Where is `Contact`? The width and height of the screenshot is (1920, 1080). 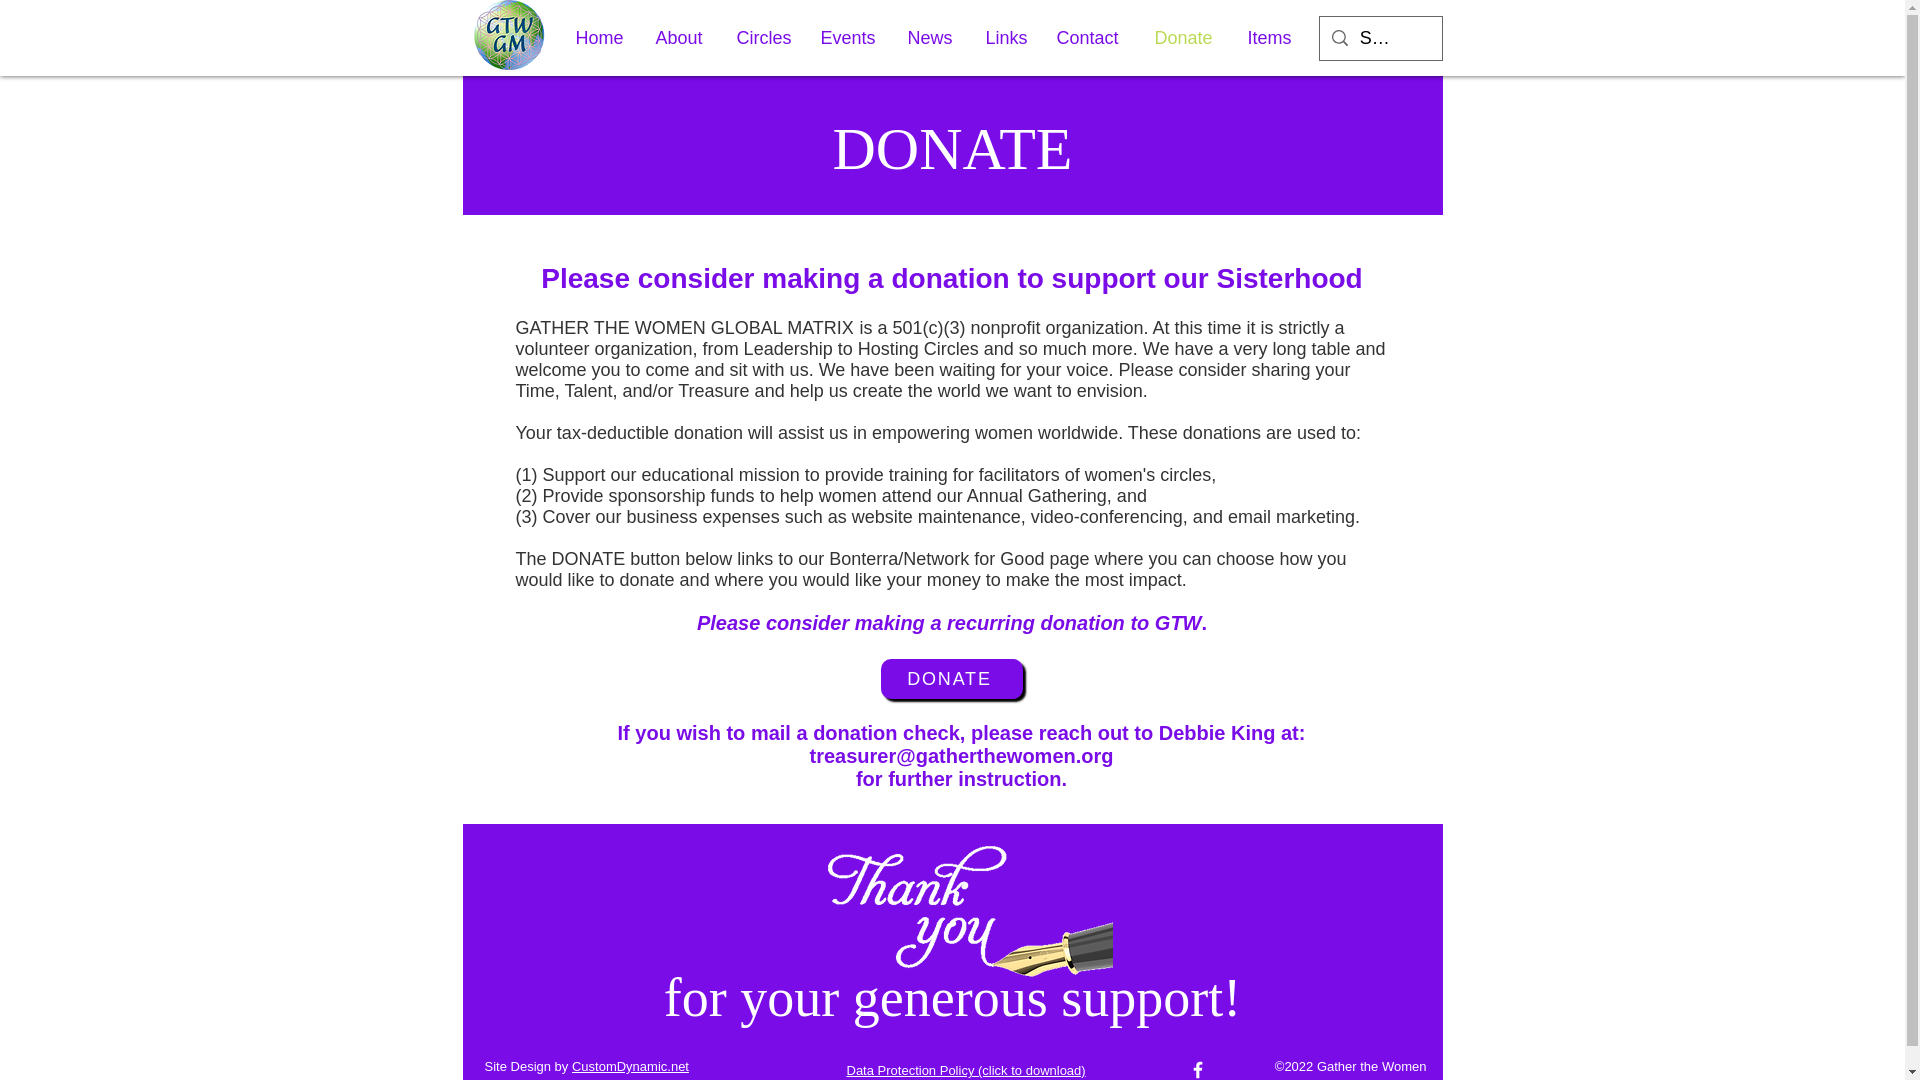 Contact is located at coordinates (1091, 38).